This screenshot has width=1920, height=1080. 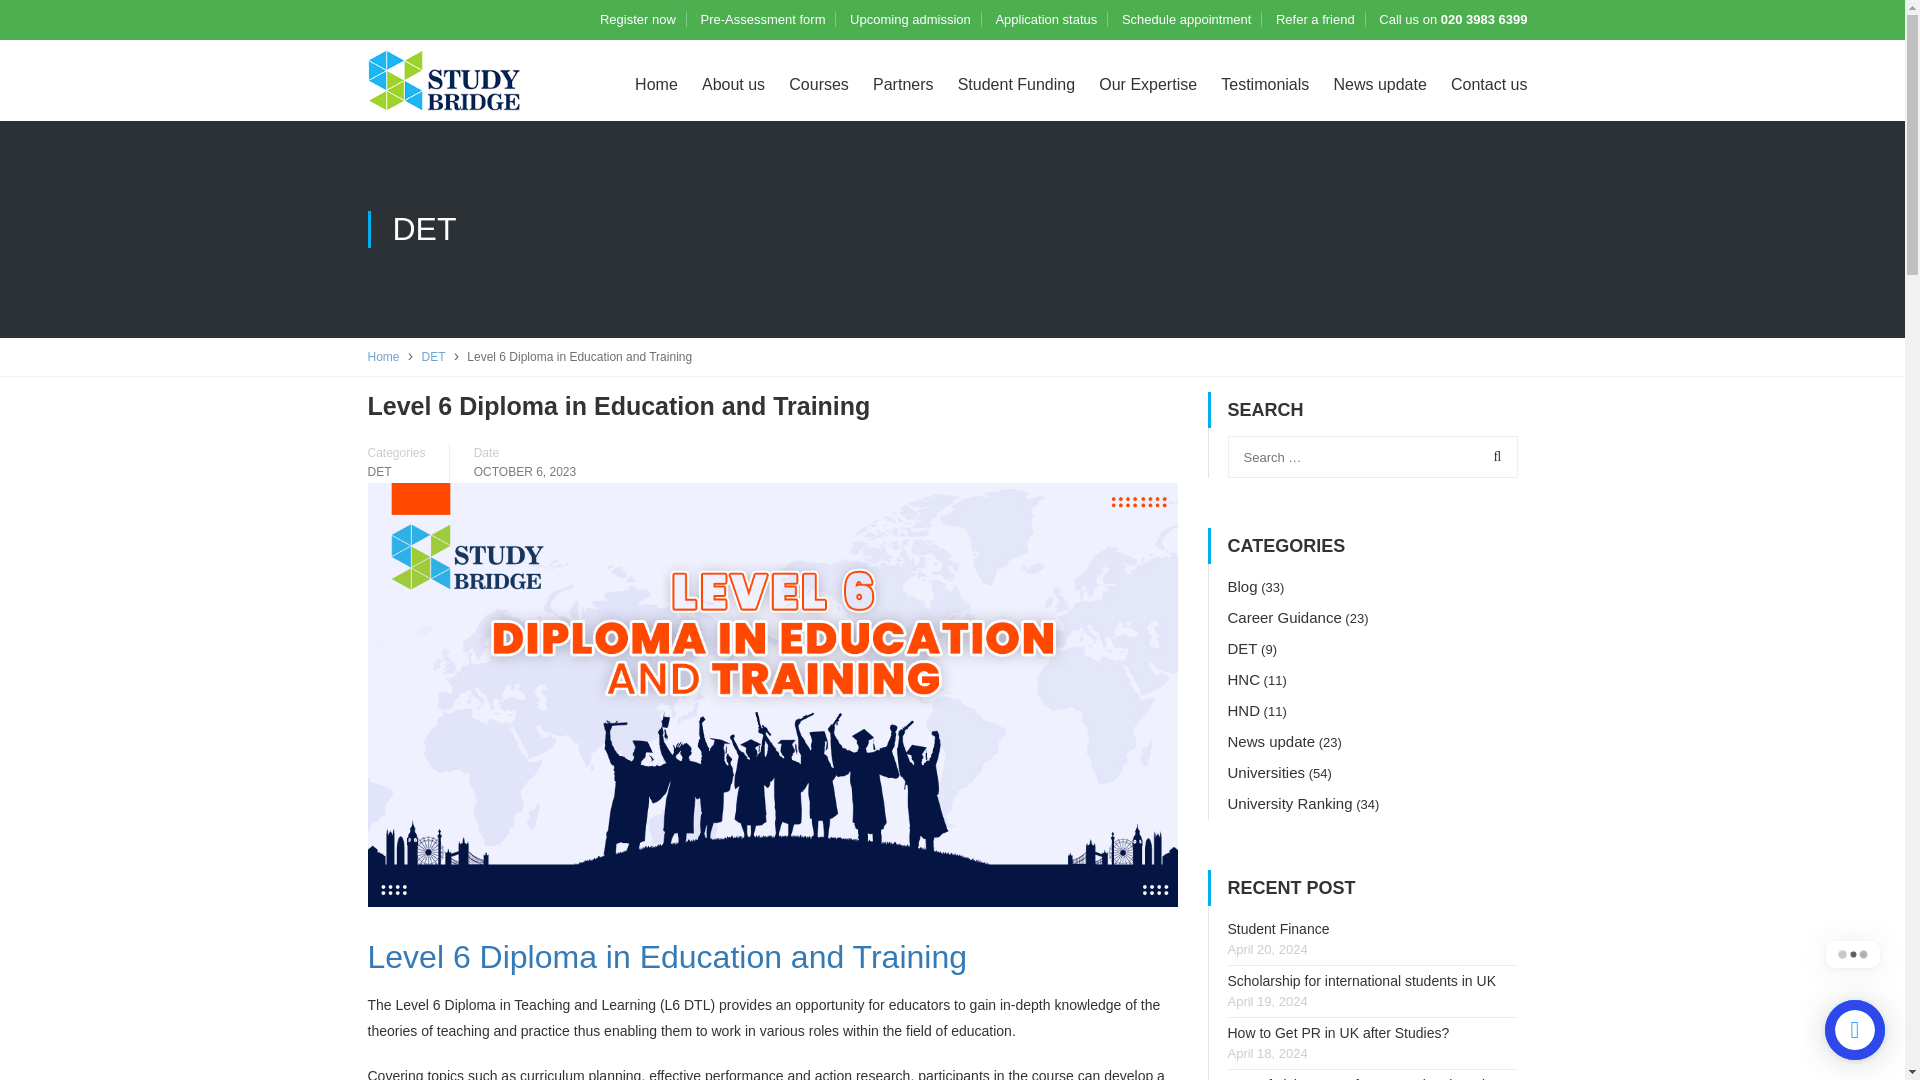 I want to click on Home, so click(x=384, y=356).